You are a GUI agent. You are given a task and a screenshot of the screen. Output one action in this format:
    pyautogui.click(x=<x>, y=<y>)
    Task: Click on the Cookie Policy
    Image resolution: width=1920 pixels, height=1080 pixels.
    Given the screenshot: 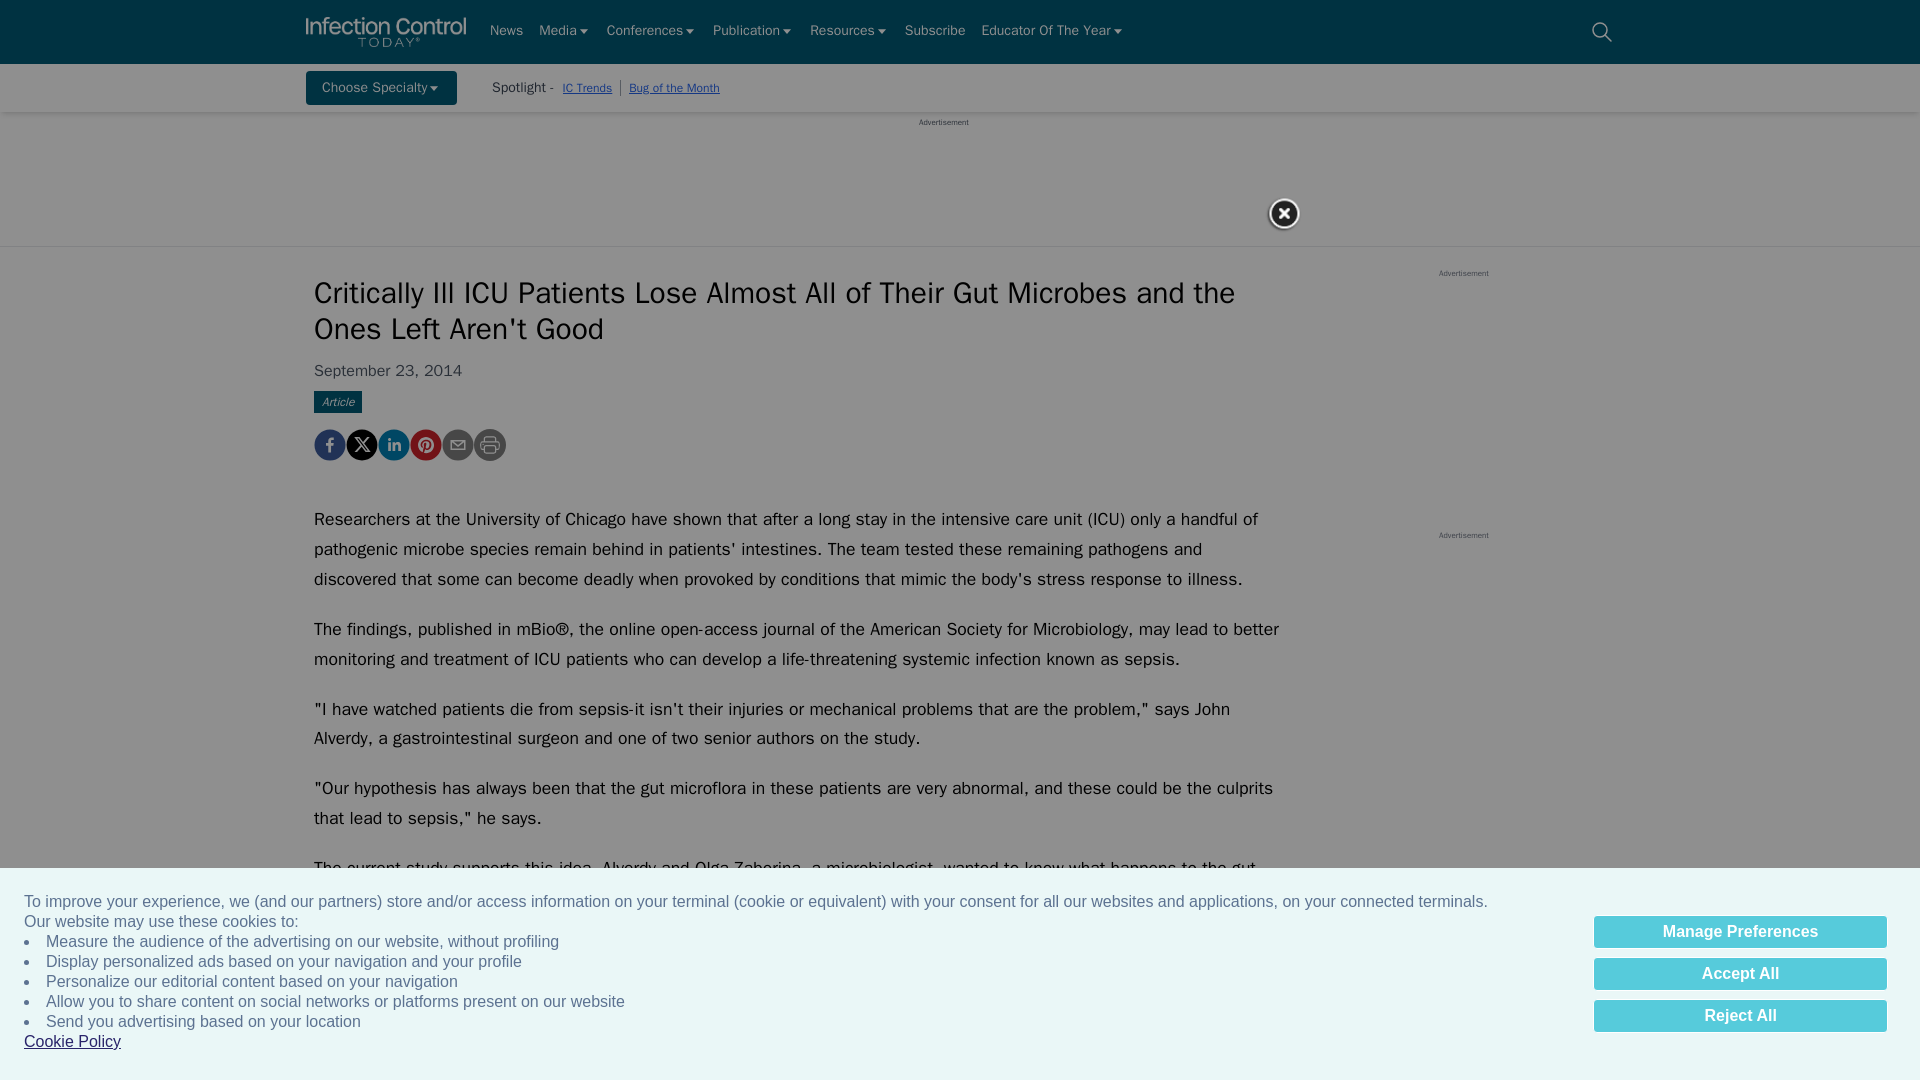 What is the action you would take?
    pyautogui.click(x=72, y=1042)
    